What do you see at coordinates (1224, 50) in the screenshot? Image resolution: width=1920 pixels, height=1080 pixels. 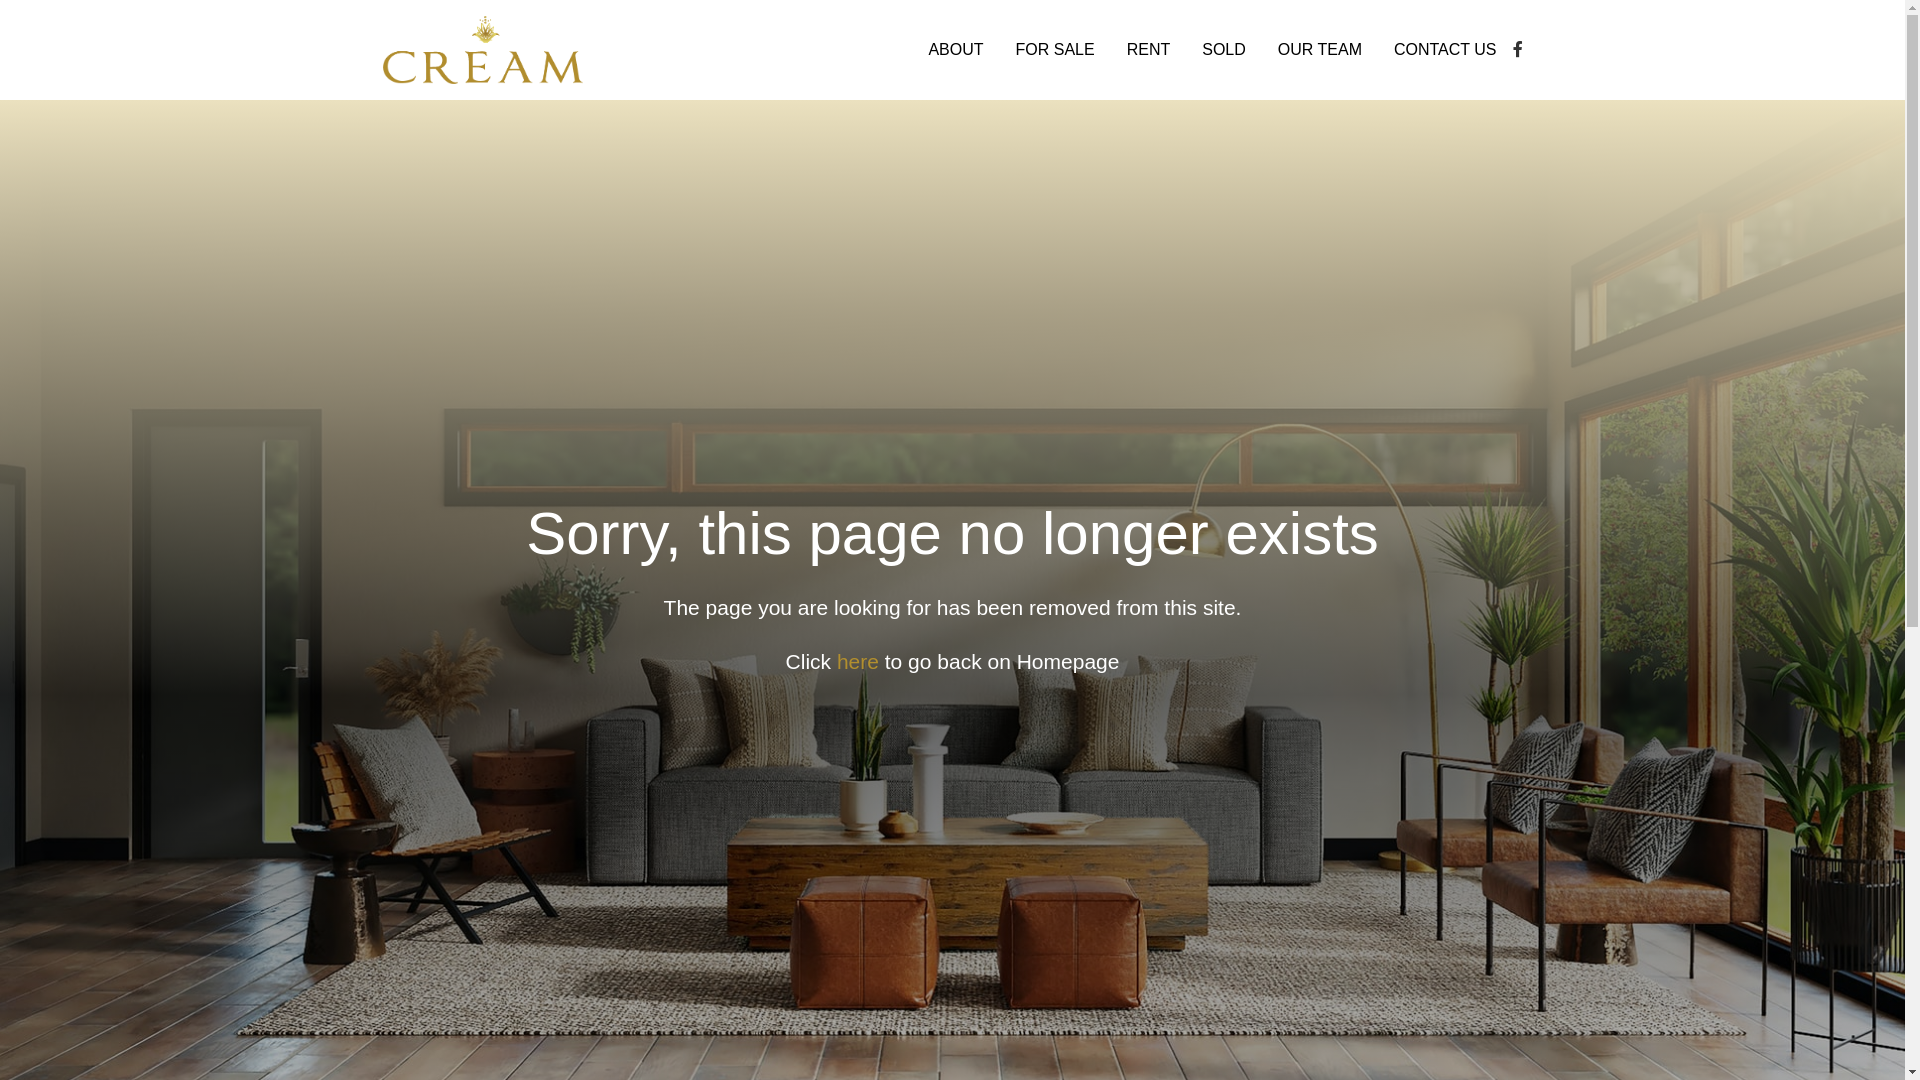 I see `SOLD` at bounding box center [1224, 50].